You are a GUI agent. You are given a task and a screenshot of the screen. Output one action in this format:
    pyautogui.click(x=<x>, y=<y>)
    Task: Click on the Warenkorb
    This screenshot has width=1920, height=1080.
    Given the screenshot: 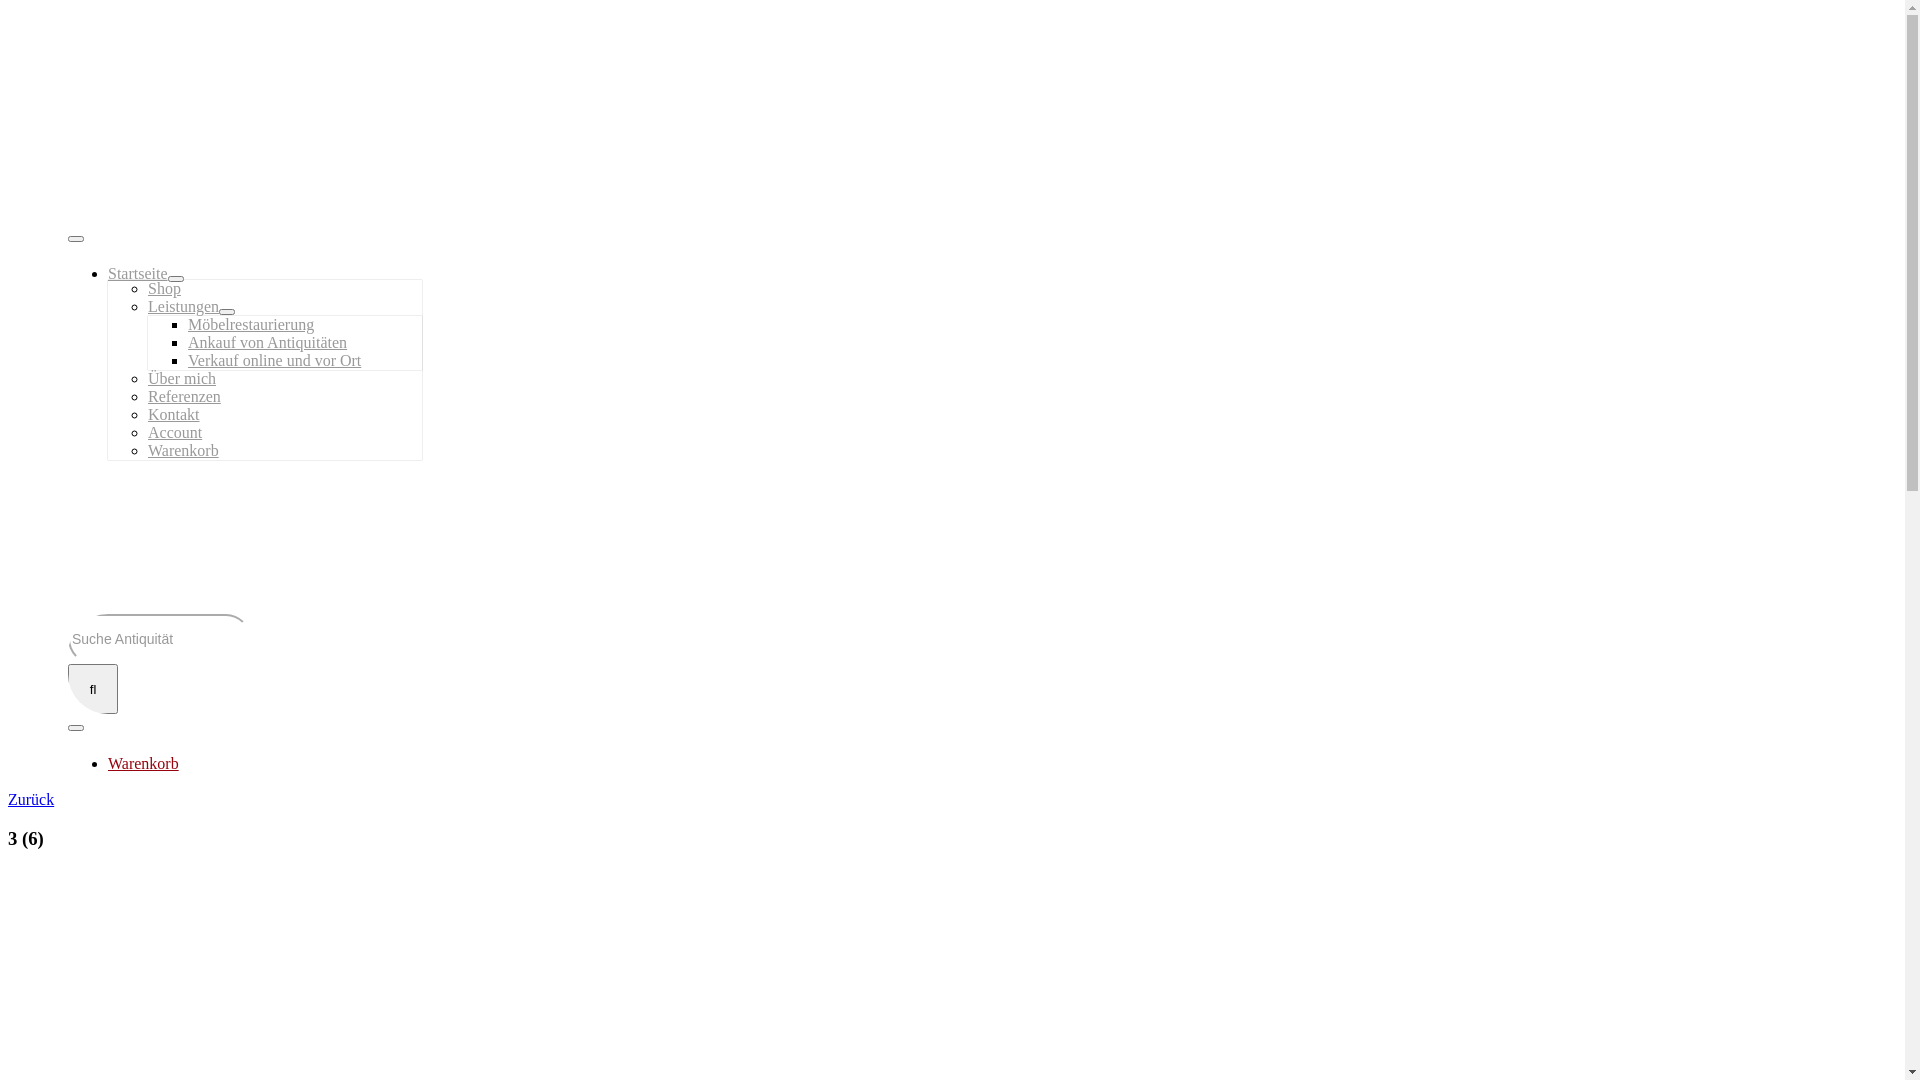 What is the action you would take?
    pyautogui.click(x=144, y=764)
    